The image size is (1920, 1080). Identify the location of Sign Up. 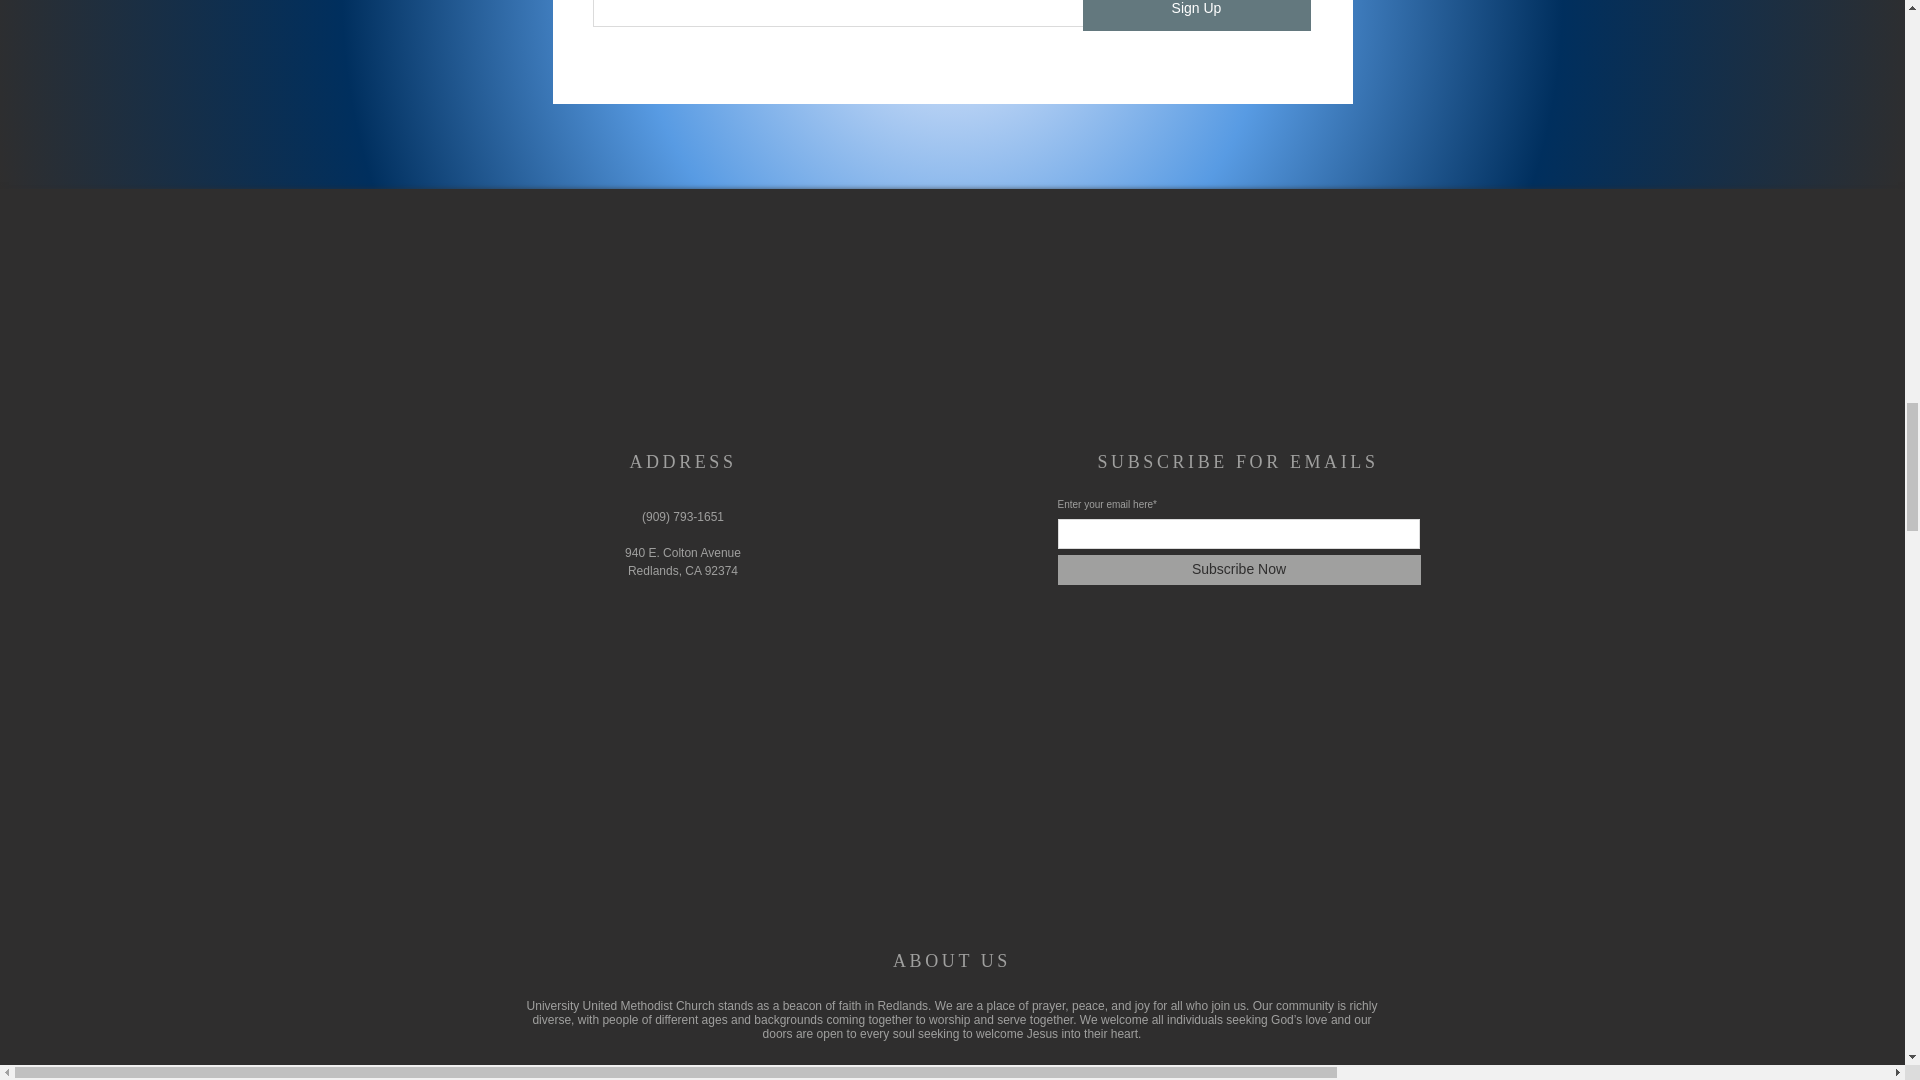
(1196, 16).